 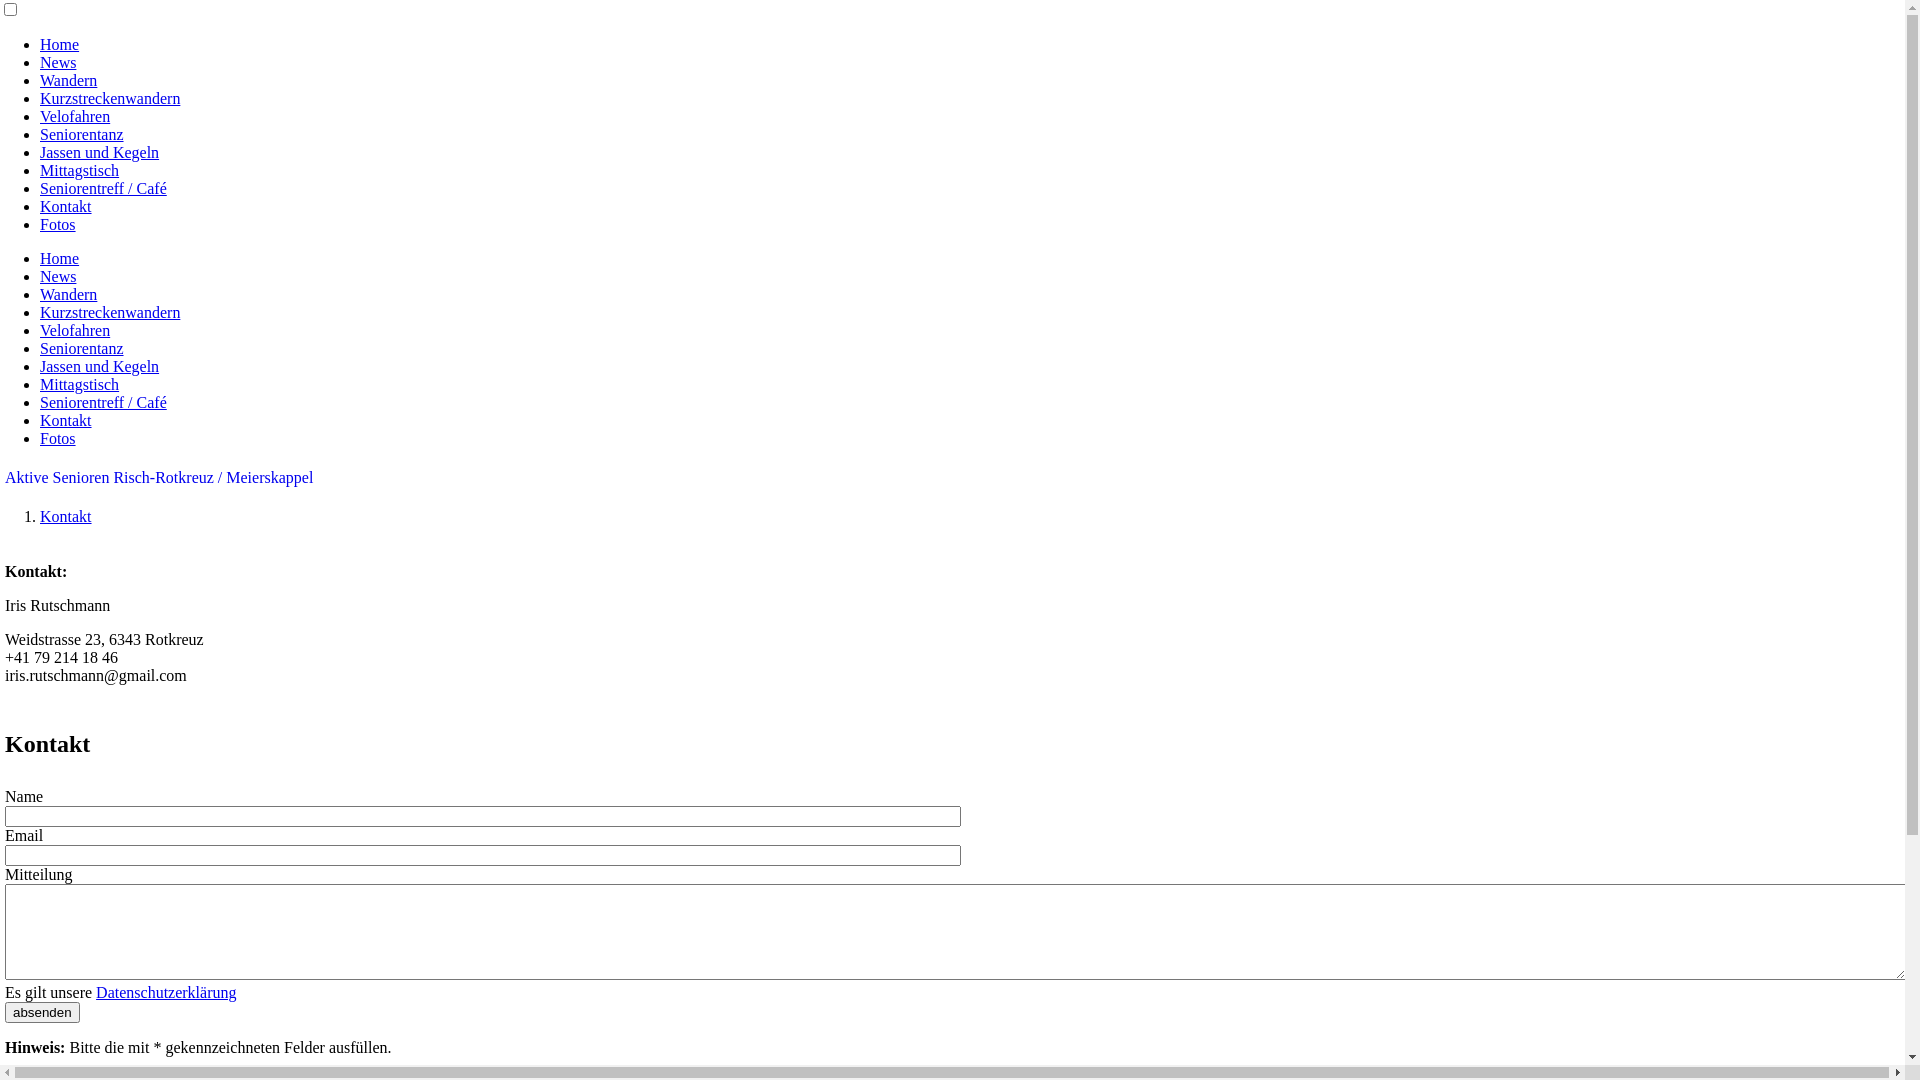 What do you see at coordinates (66, 420) in the screenshot?
I see `Kontakt` at bounding box center [66, 420].